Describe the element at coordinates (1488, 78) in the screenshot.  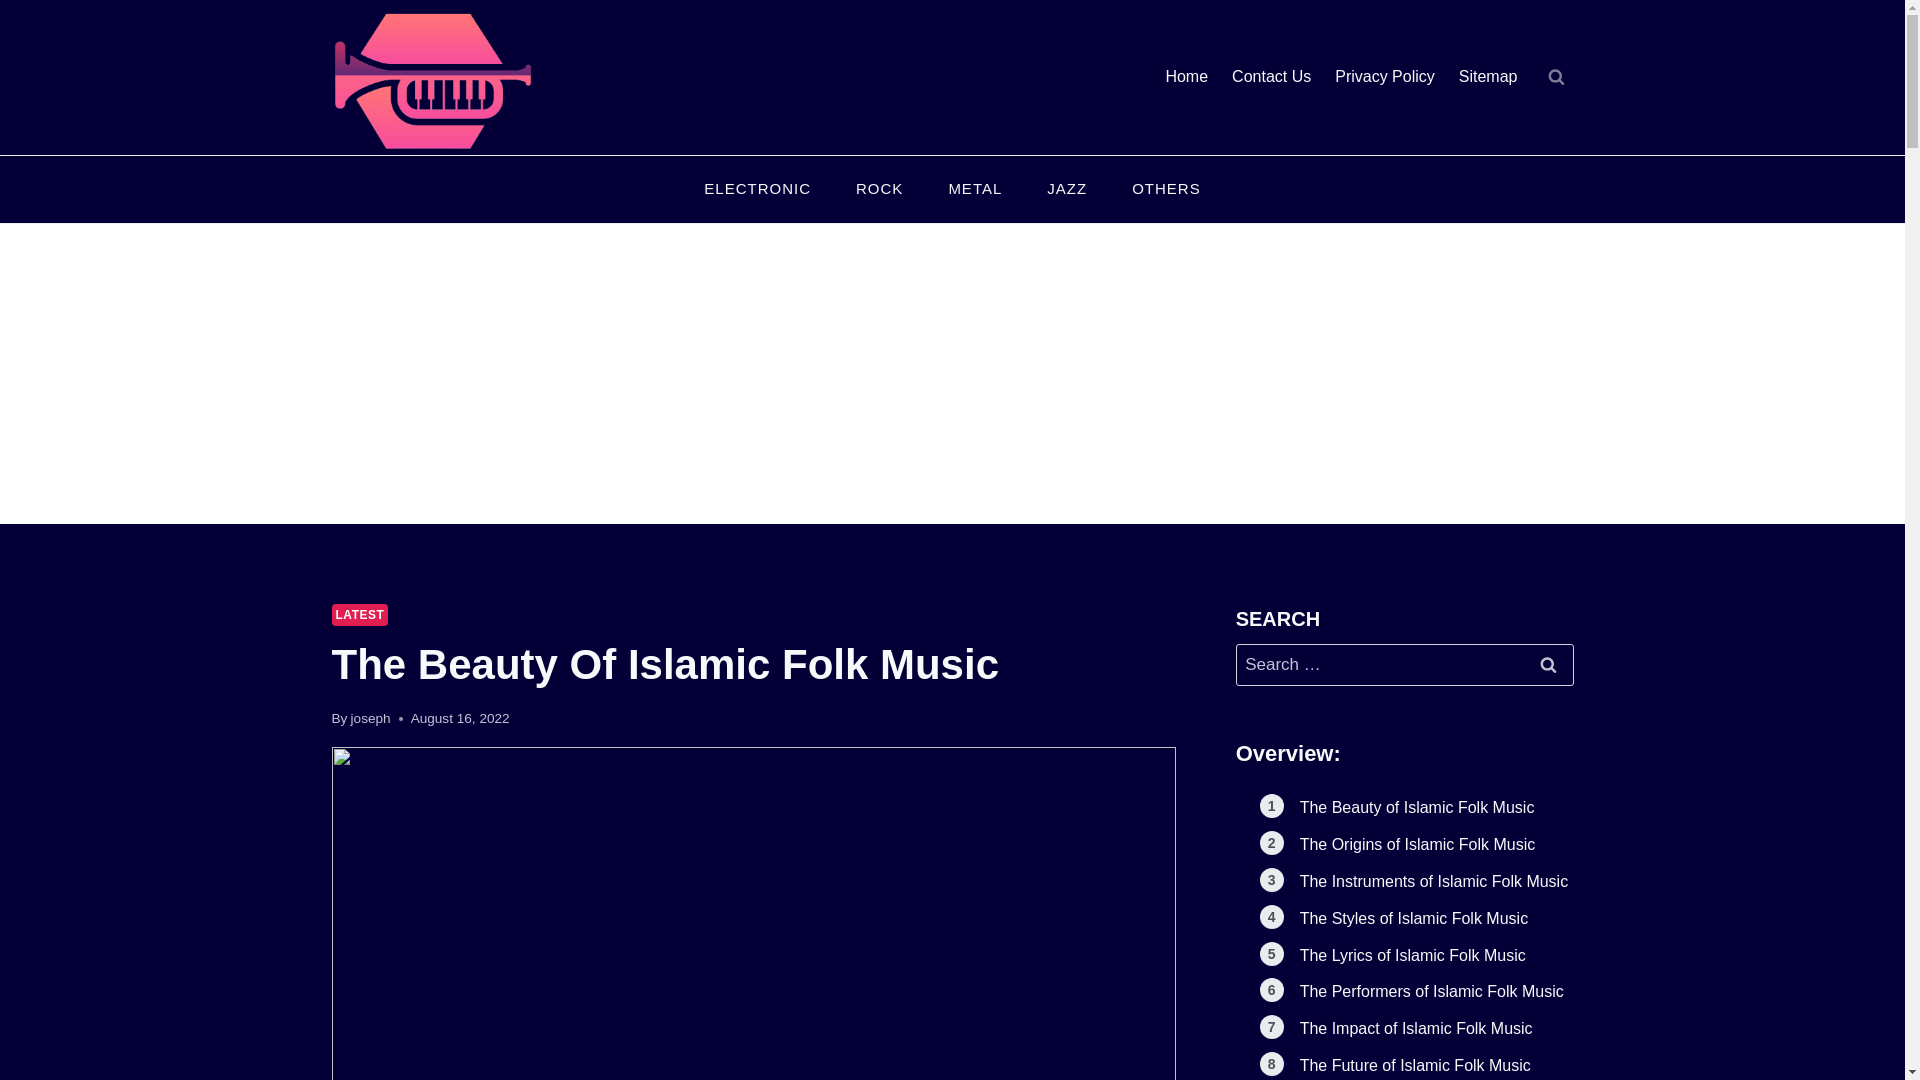
I see `Sitemap` at that location.